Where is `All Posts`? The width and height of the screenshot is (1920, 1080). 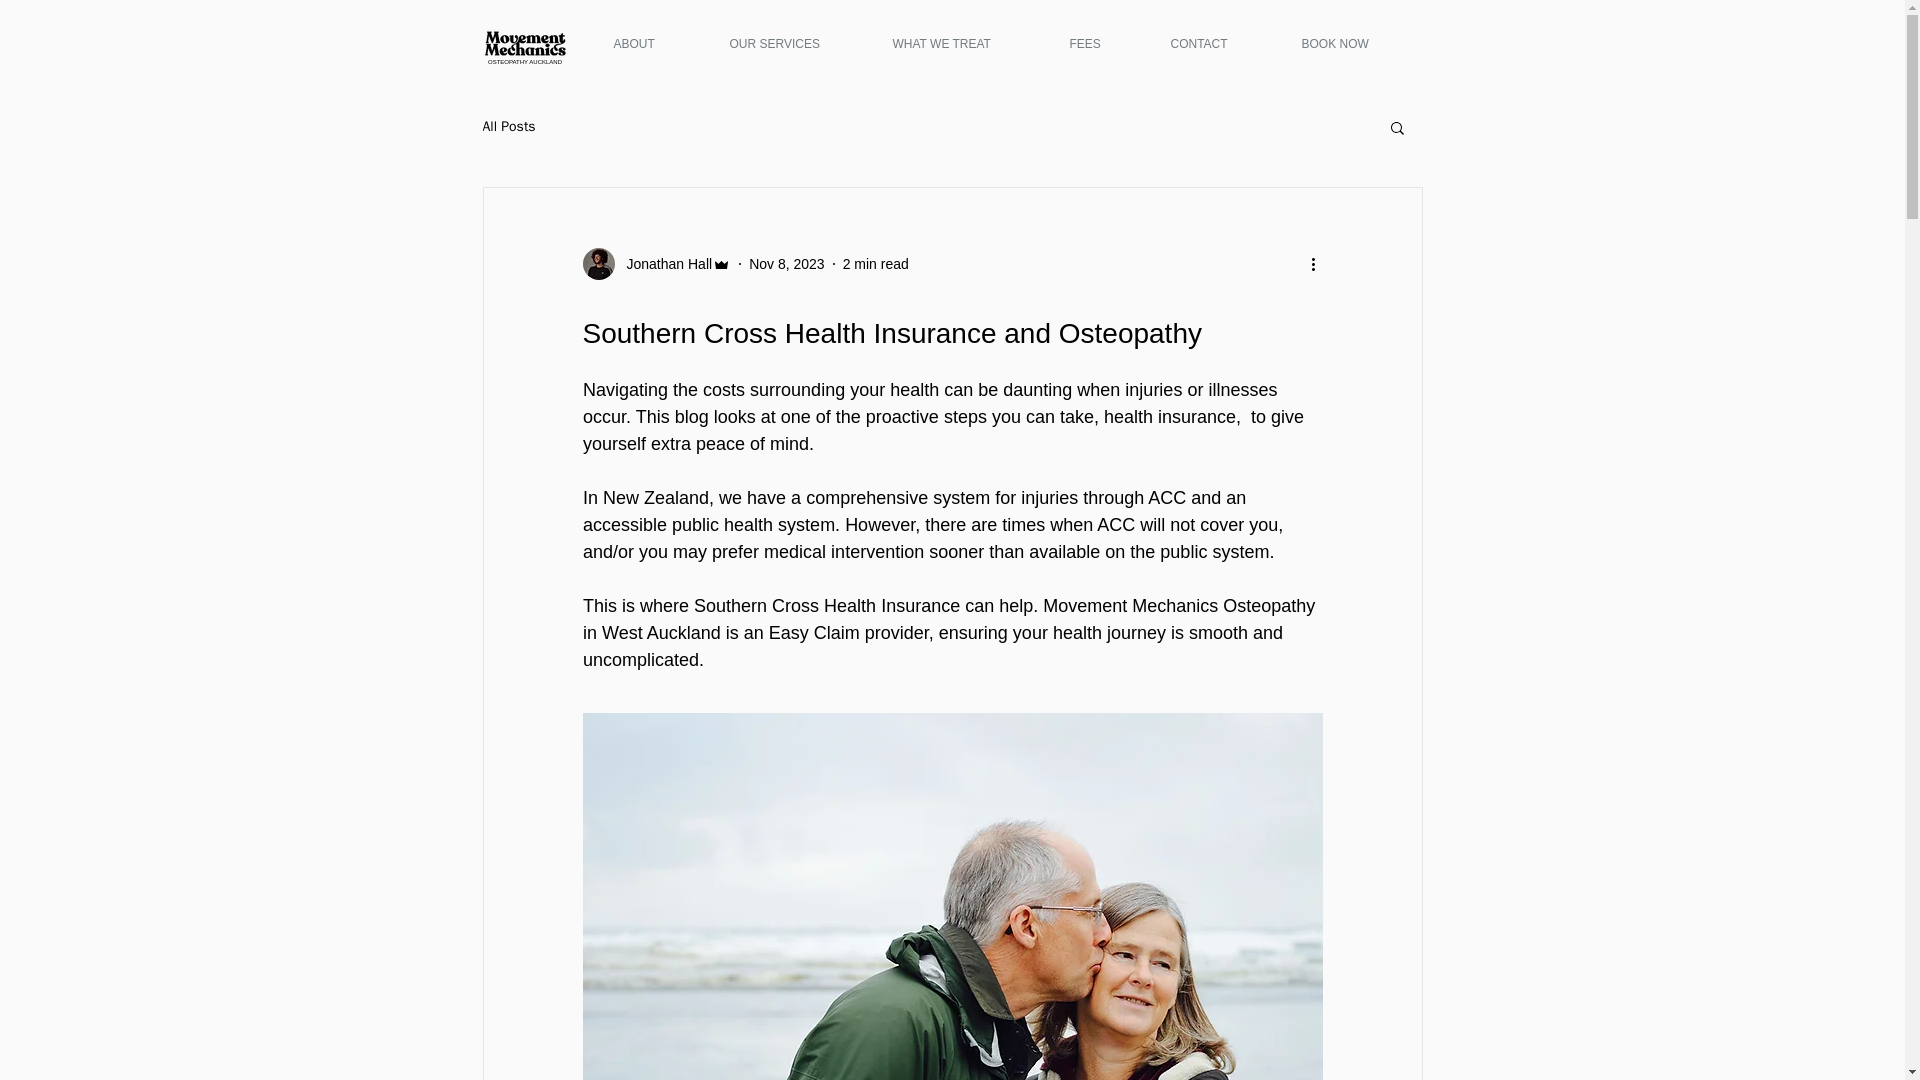 All Posts is located at coordinates (508, 126).